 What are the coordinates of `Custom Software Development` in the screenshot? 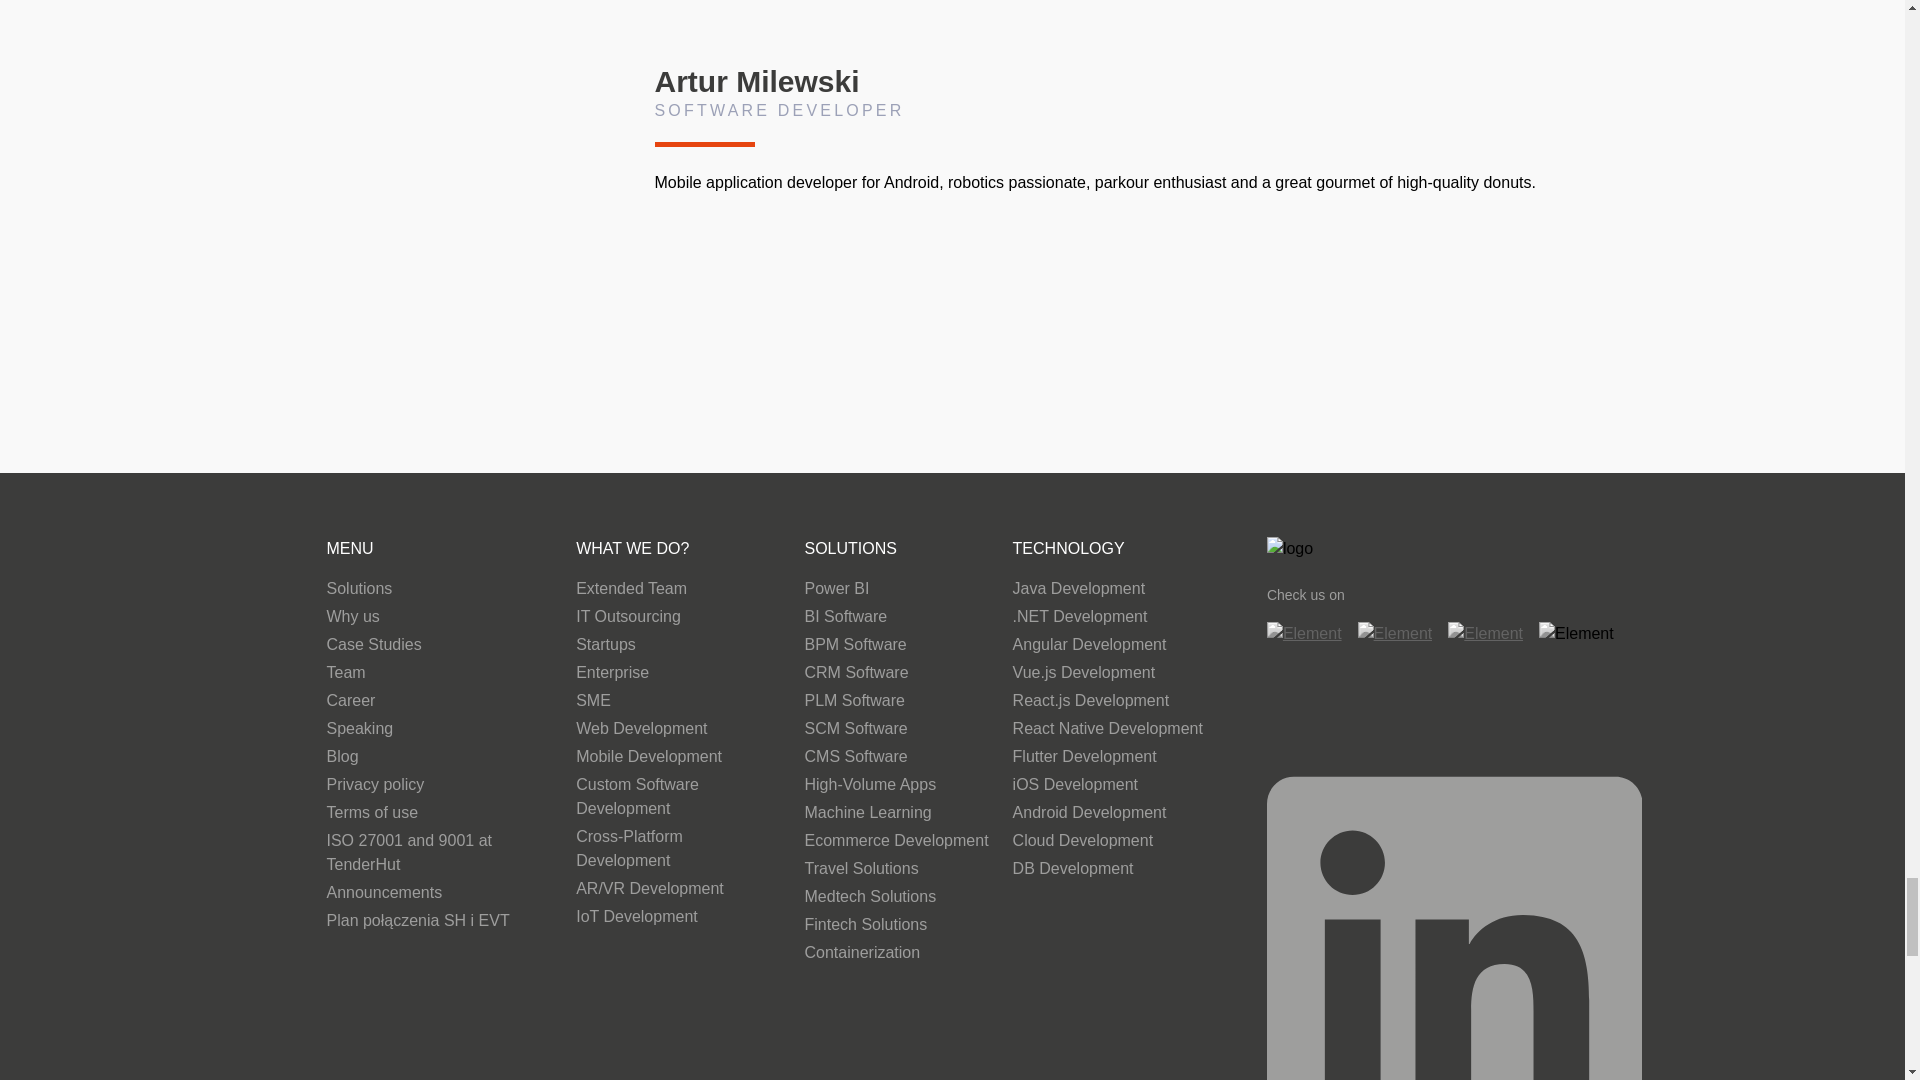 It's located at (678, 799).